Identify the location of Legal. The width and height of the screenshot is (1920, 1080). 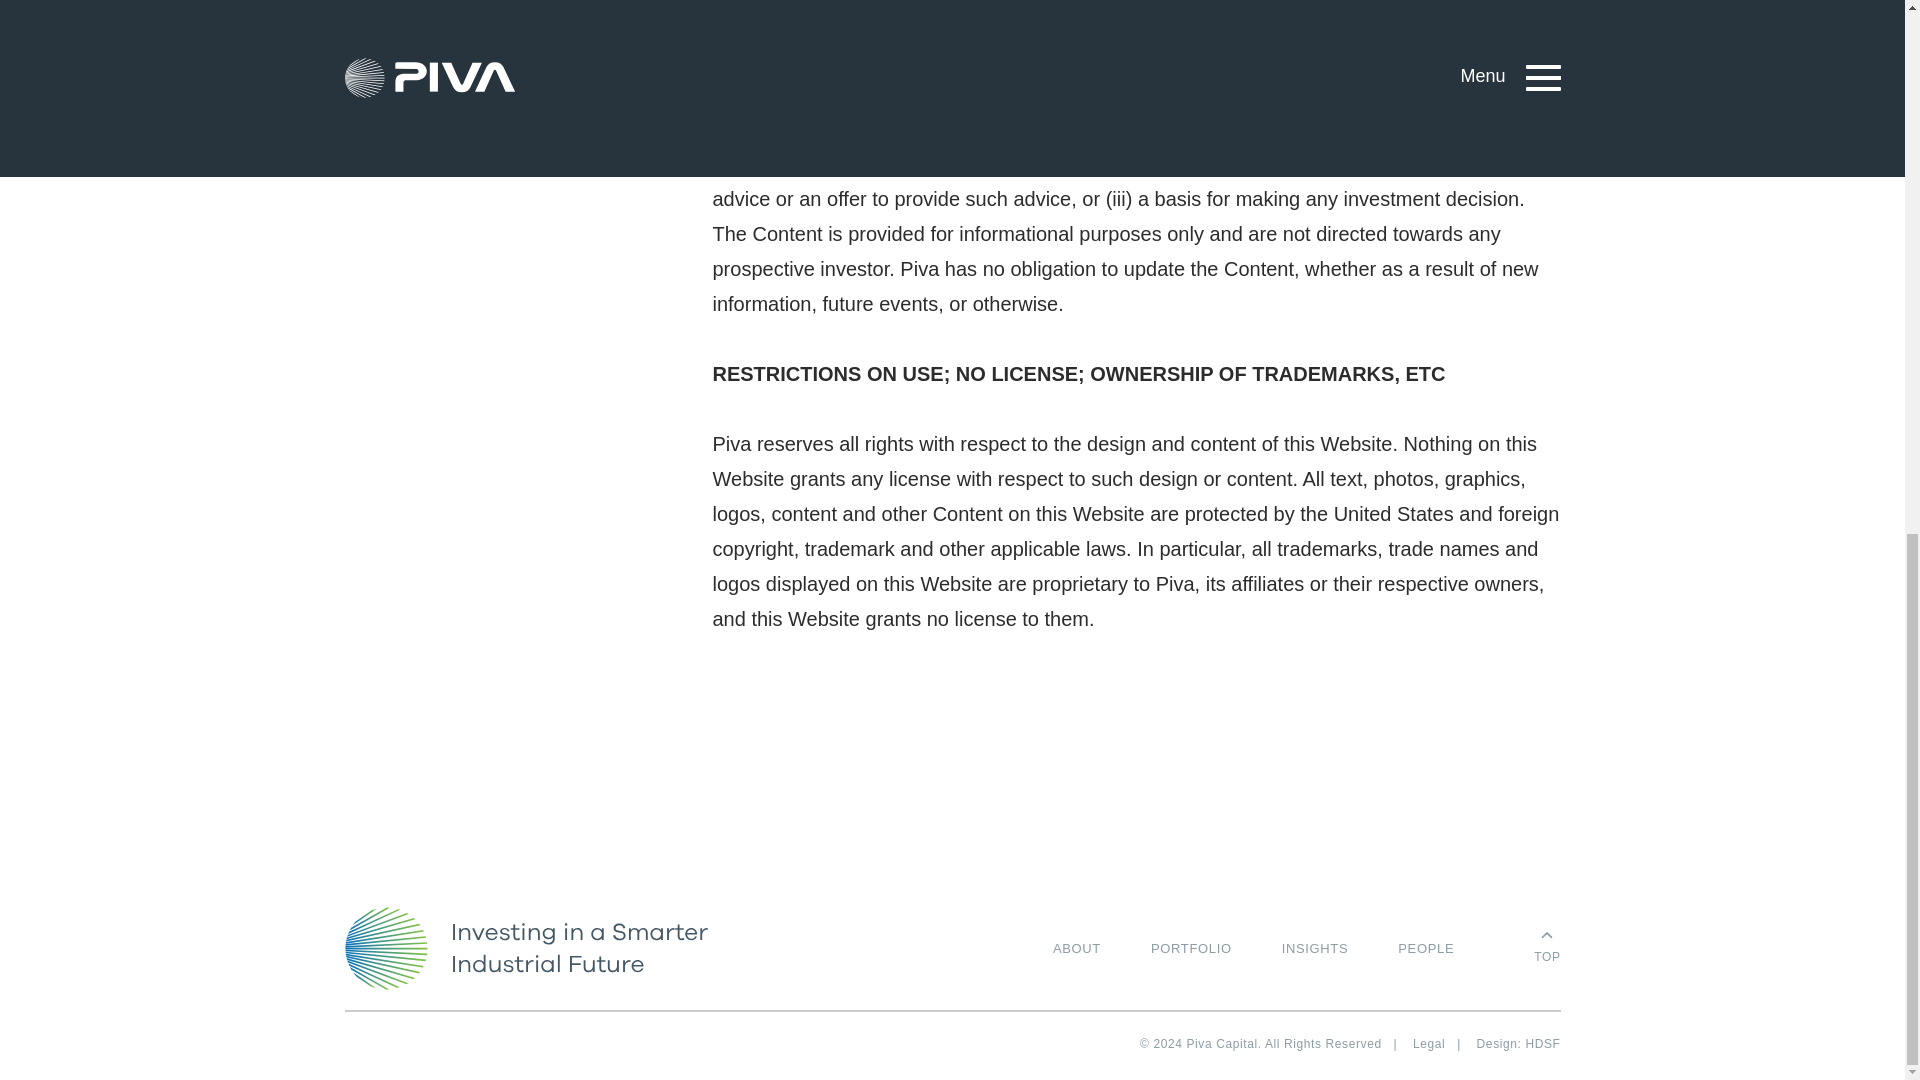
(1429, 1043).